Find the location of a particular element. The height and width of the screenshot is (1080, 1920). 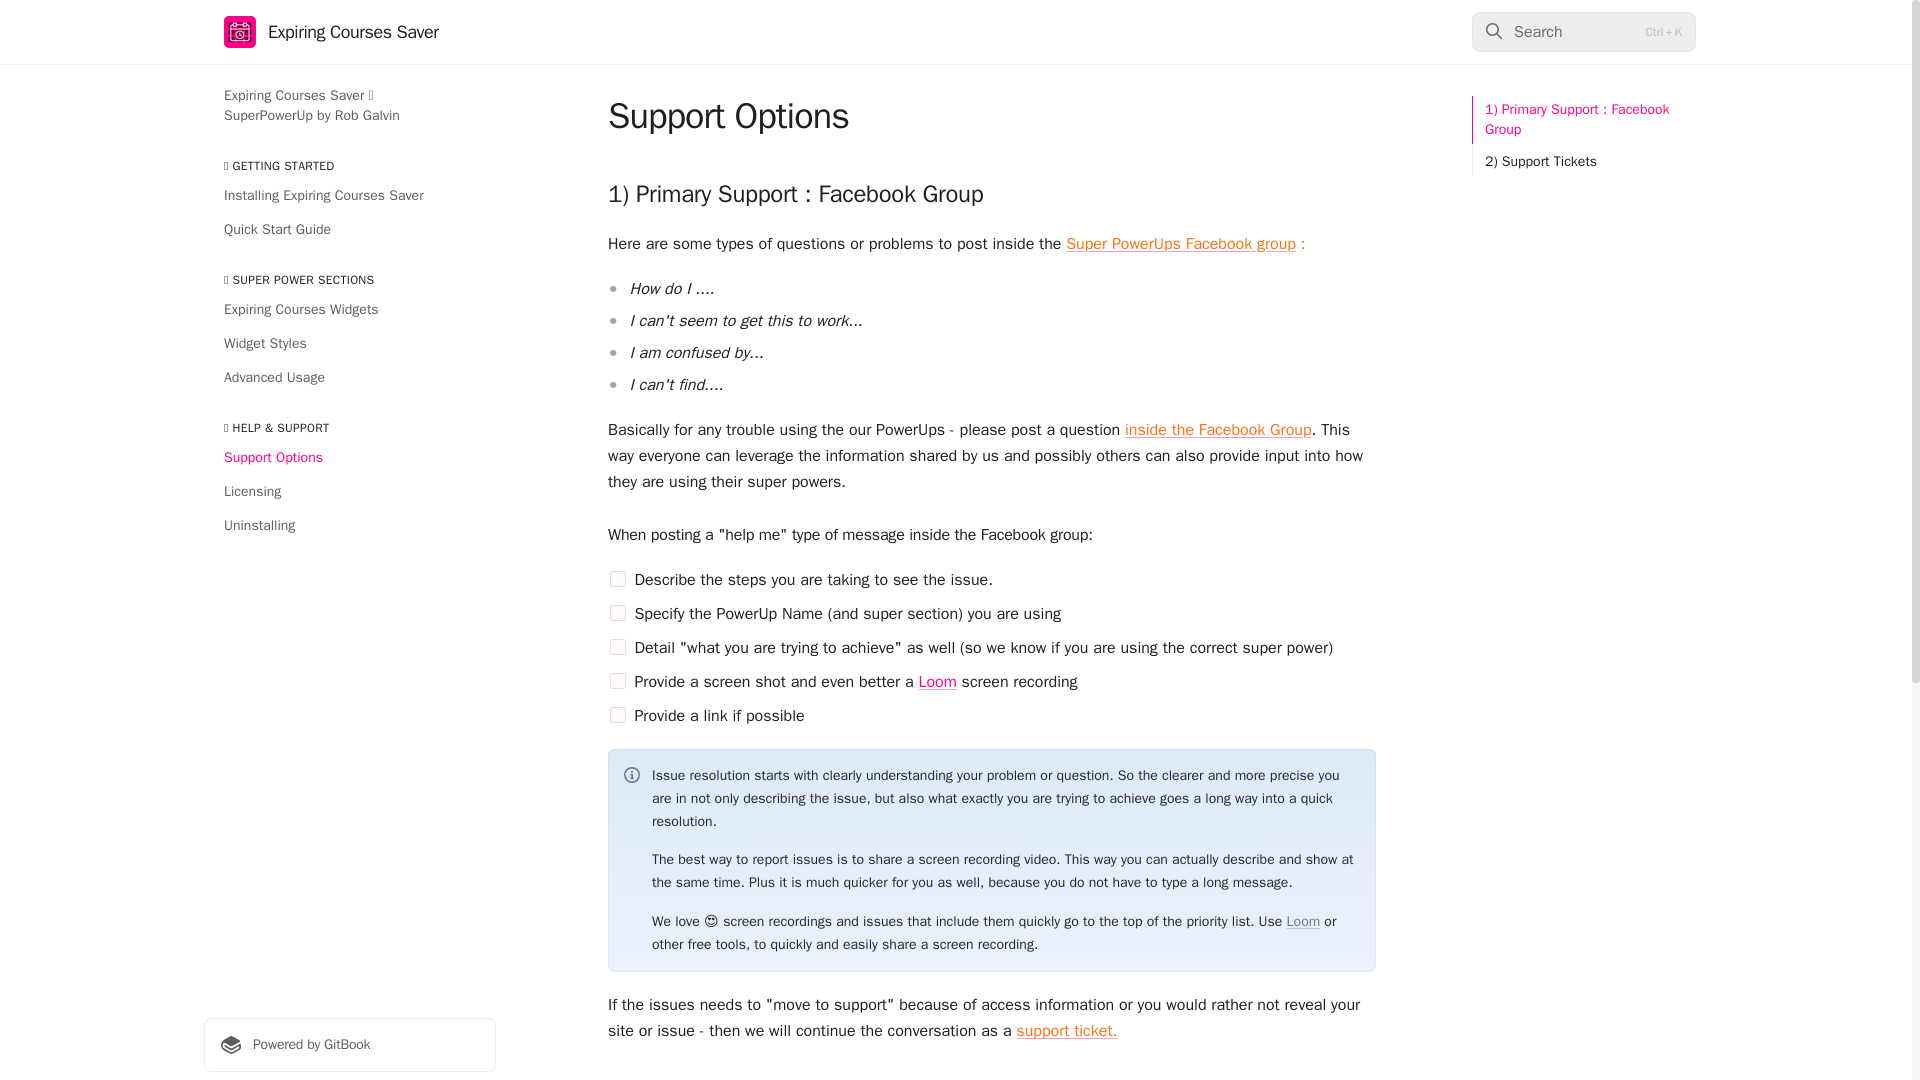

on is located at coordinates (618, 579).